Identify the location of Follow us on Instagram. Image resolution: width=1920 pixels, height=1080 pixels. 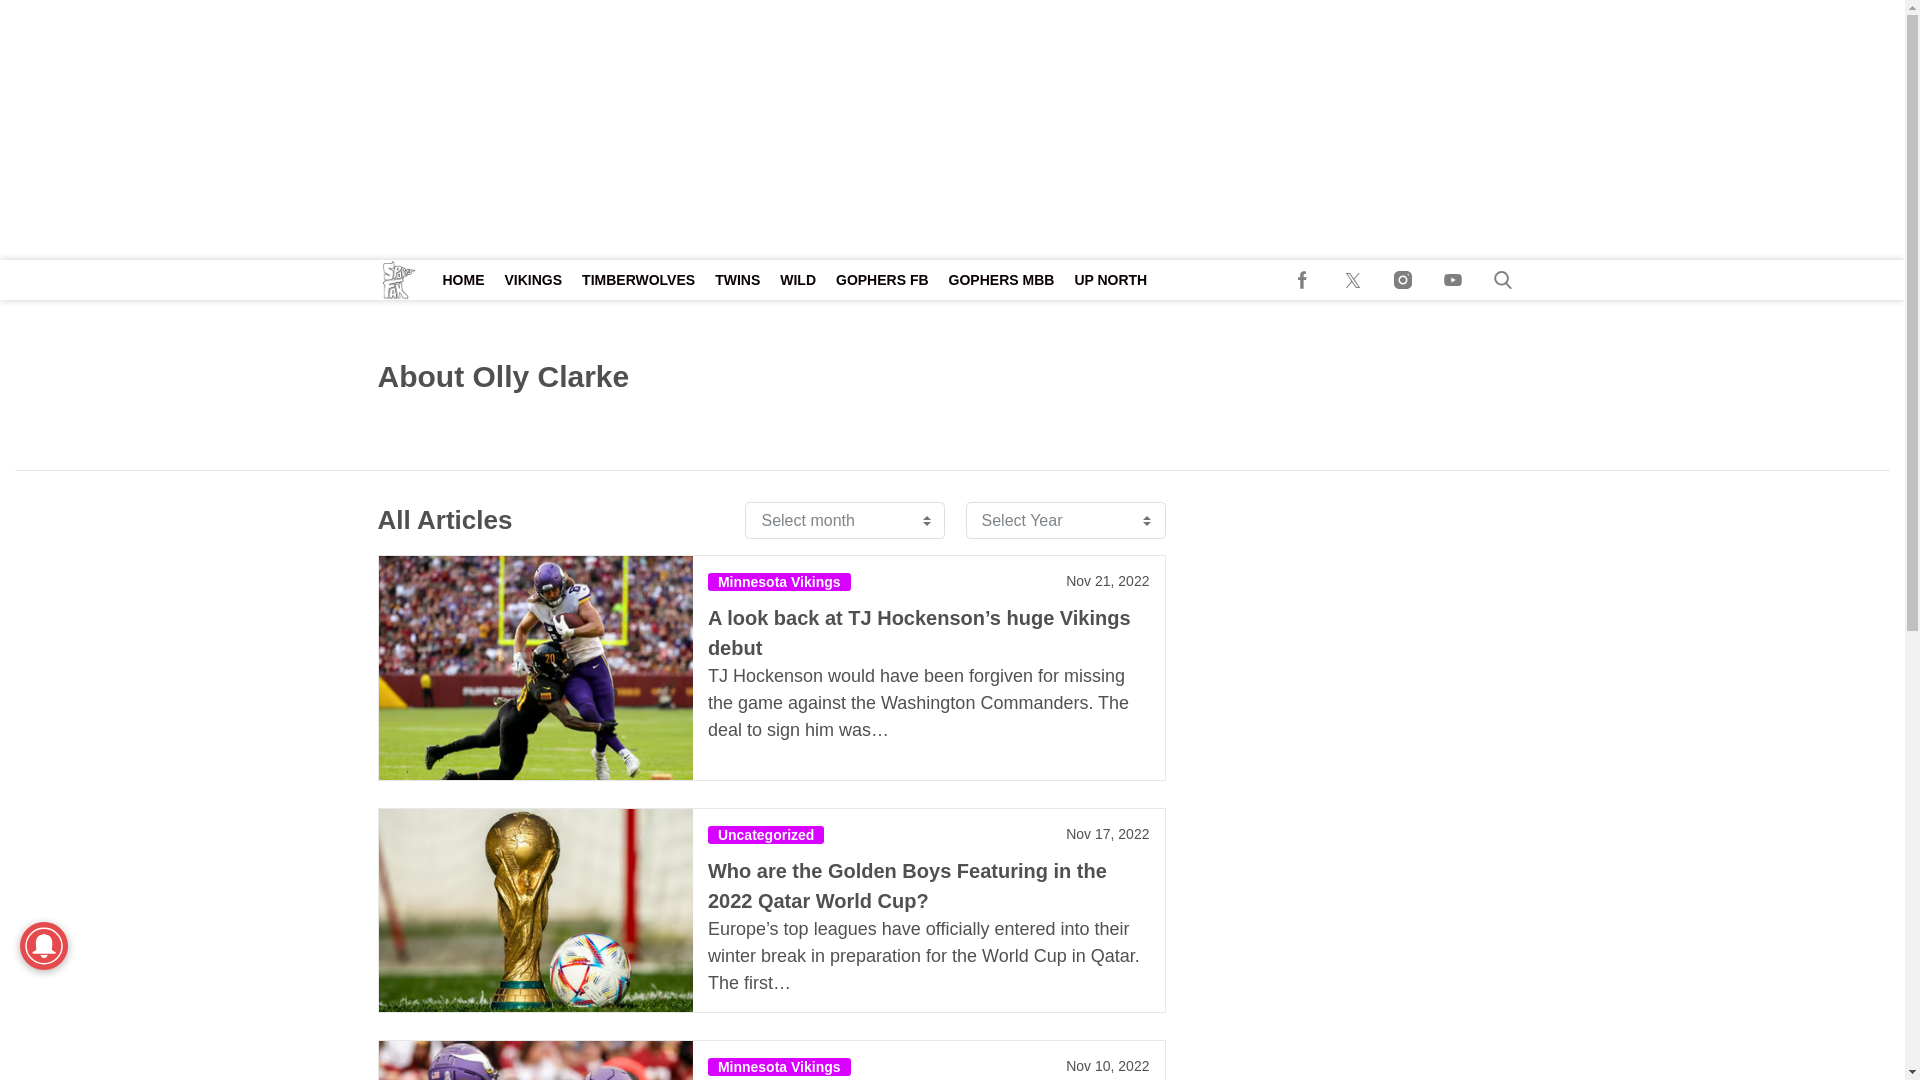
(1403, 280).